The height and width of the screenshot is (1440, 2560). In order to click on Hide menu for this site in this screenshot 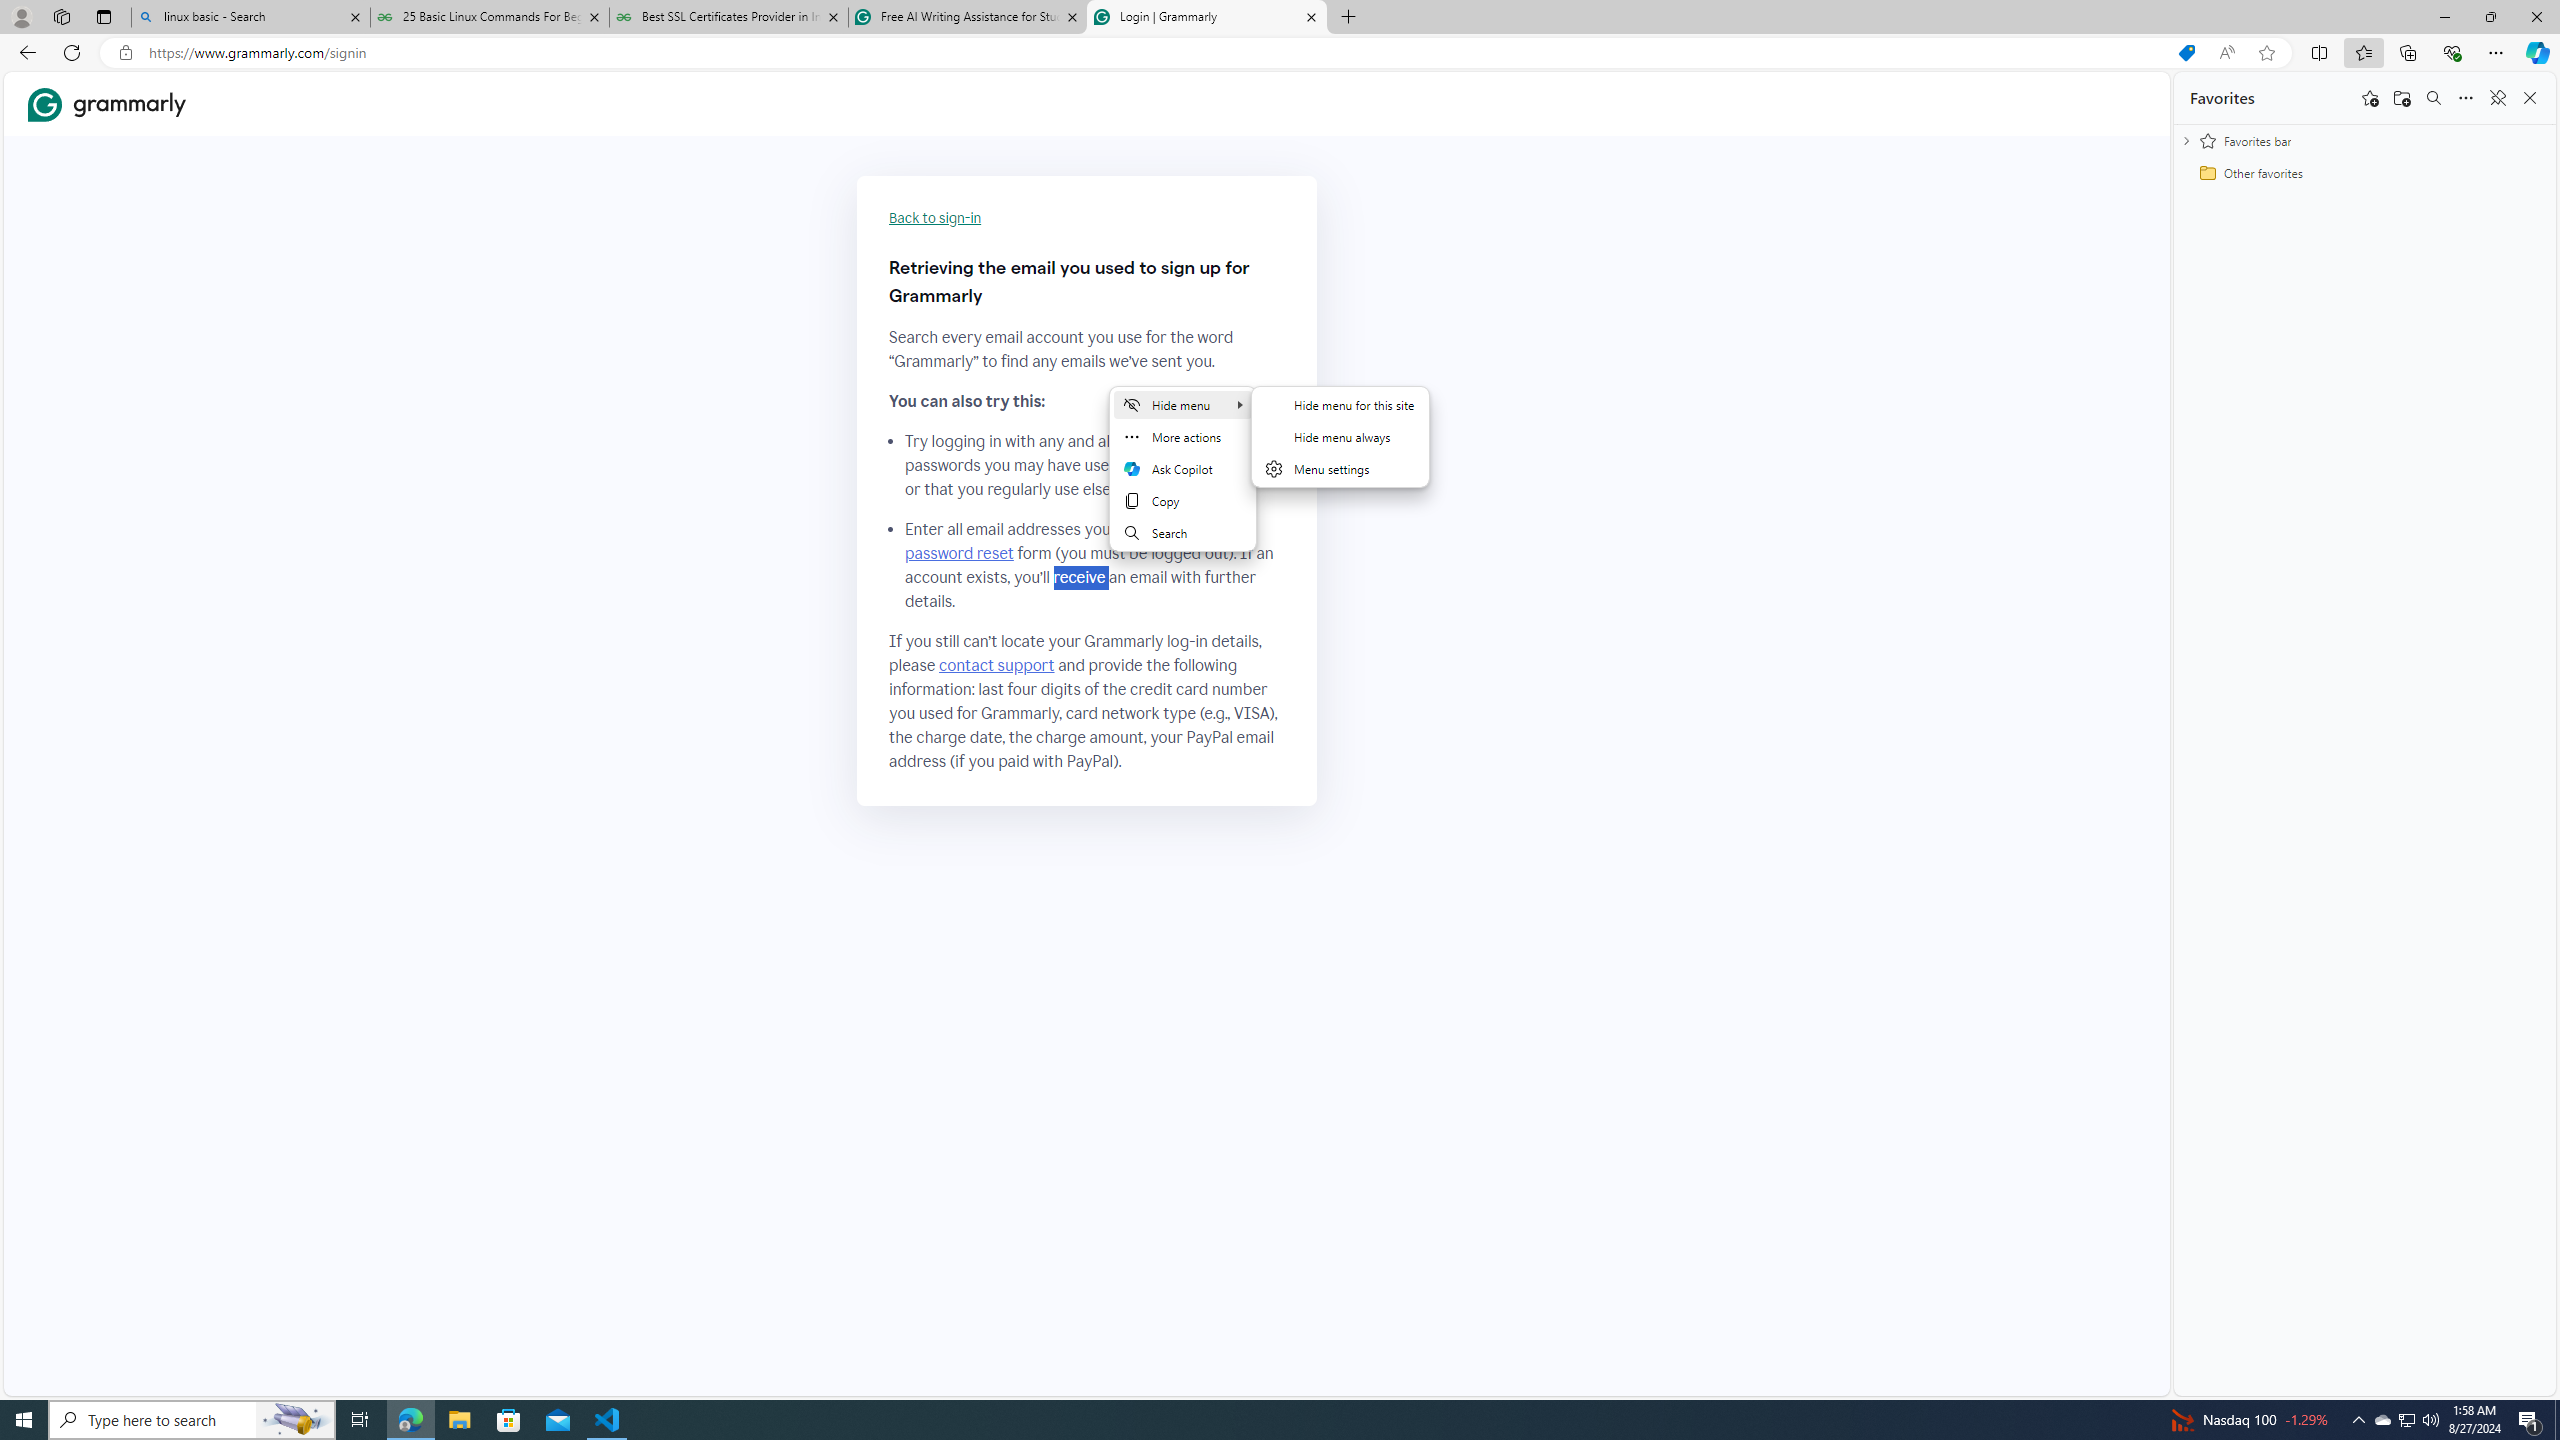, I will do `click(1340, 404)`.